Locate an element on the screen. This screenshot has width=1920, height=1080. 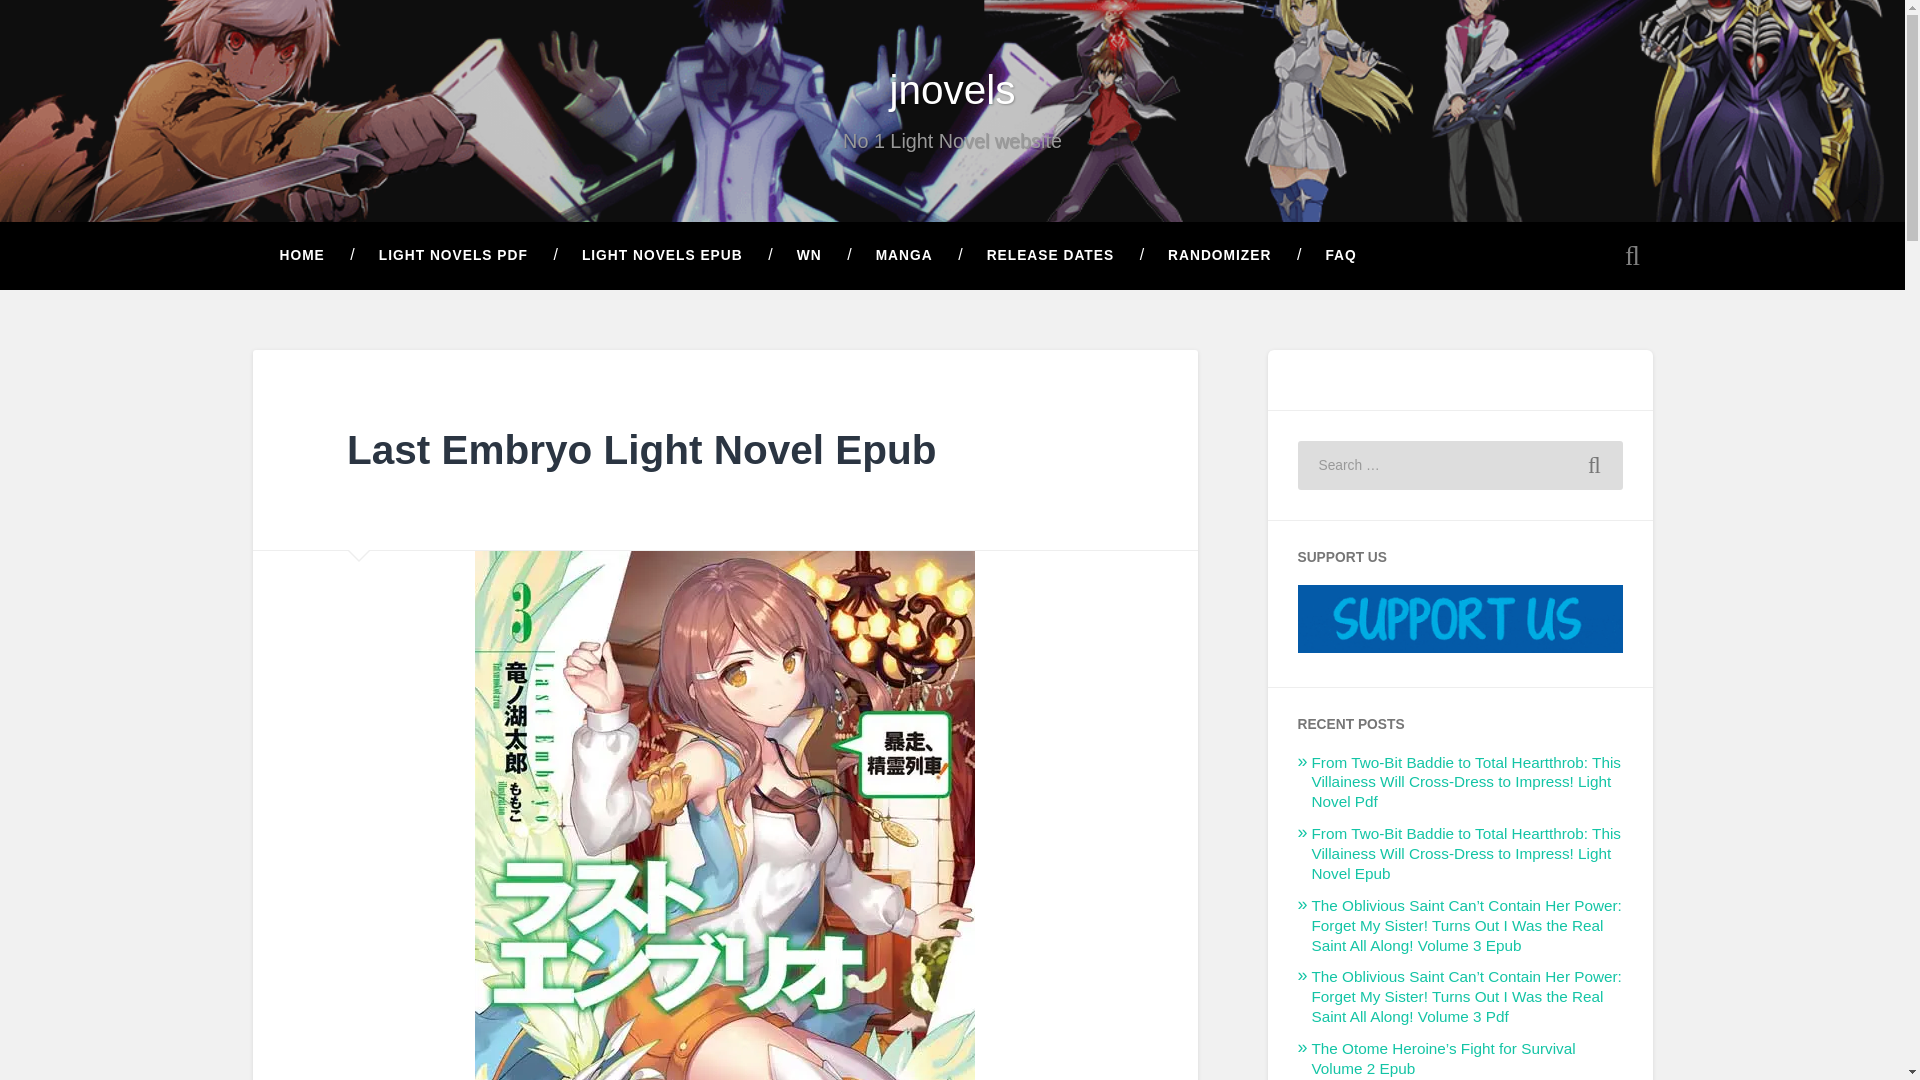
RELEASE DATES is located at coordinates (1050, 256).